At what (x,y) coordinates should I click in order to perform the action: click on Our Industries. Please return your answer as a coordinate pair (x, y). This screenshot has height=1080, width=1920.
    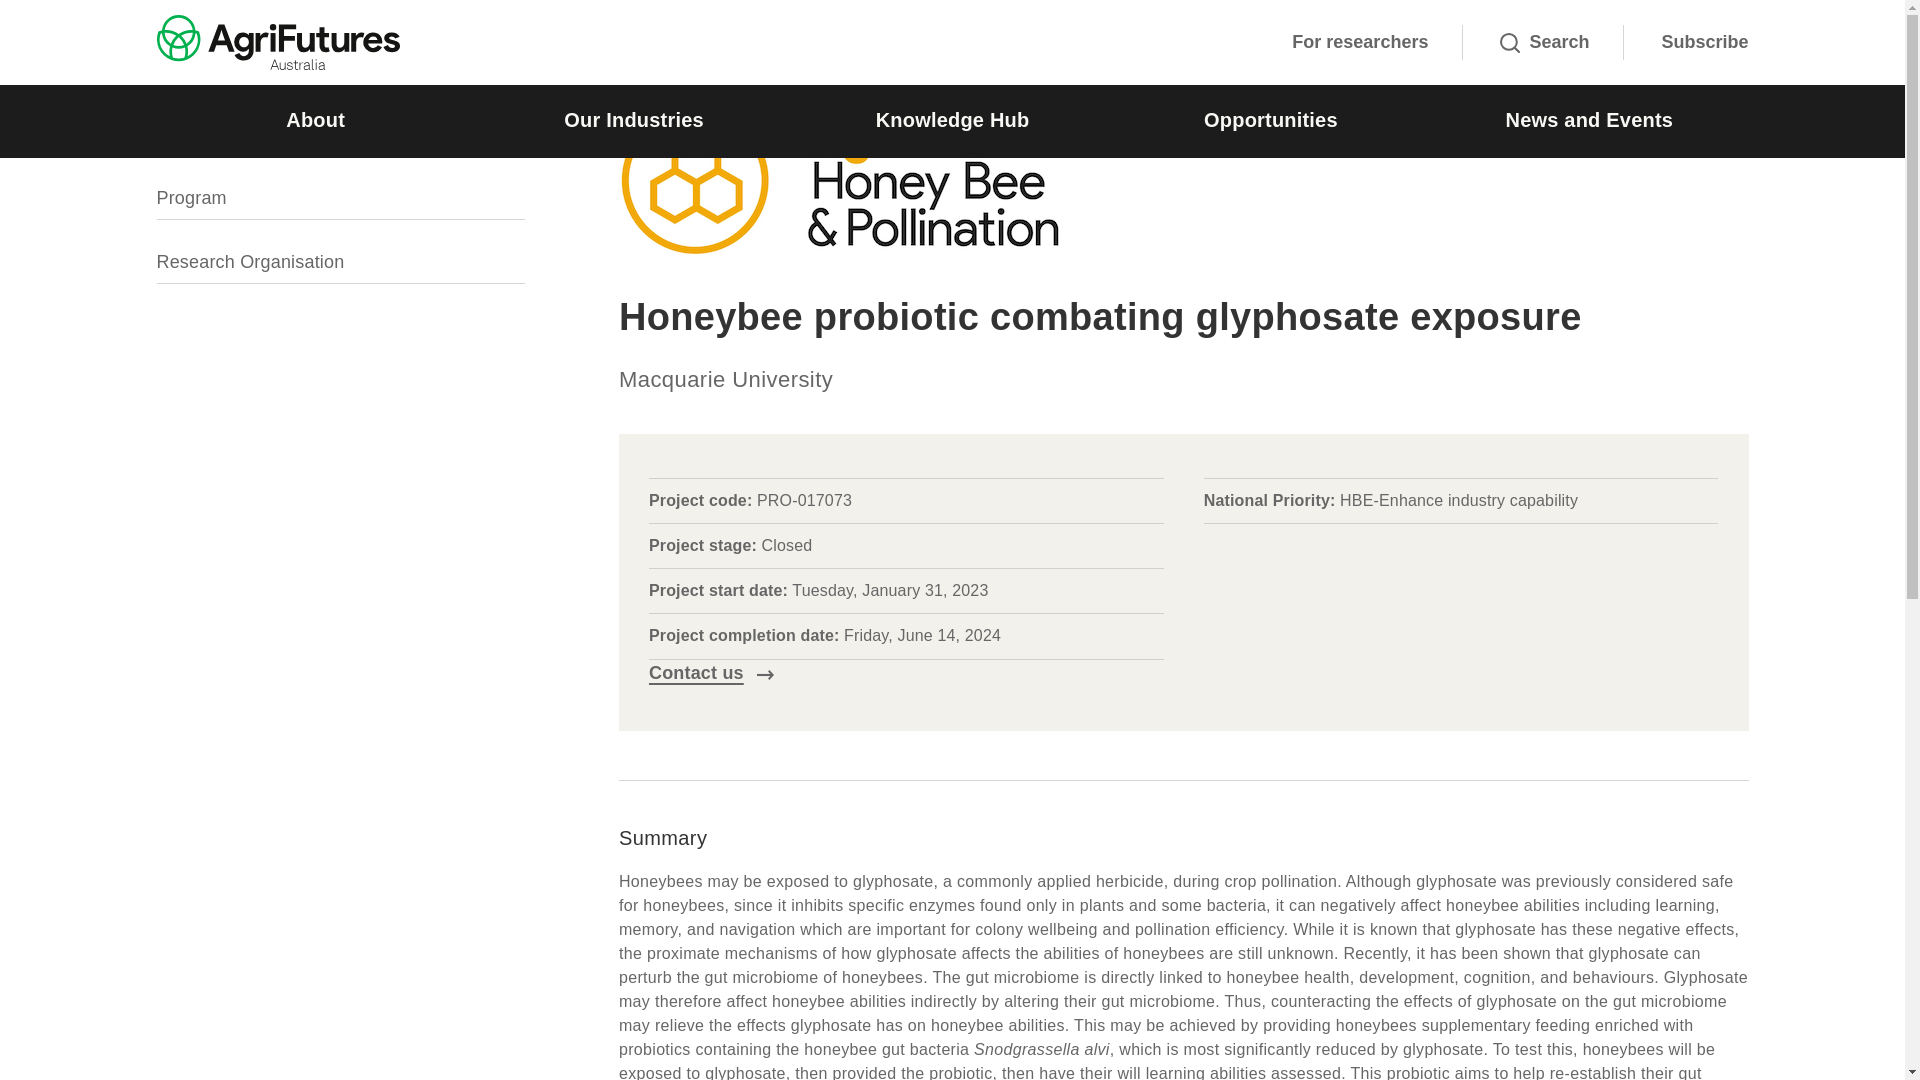
    Looking at the image, I should click on (633, 121).